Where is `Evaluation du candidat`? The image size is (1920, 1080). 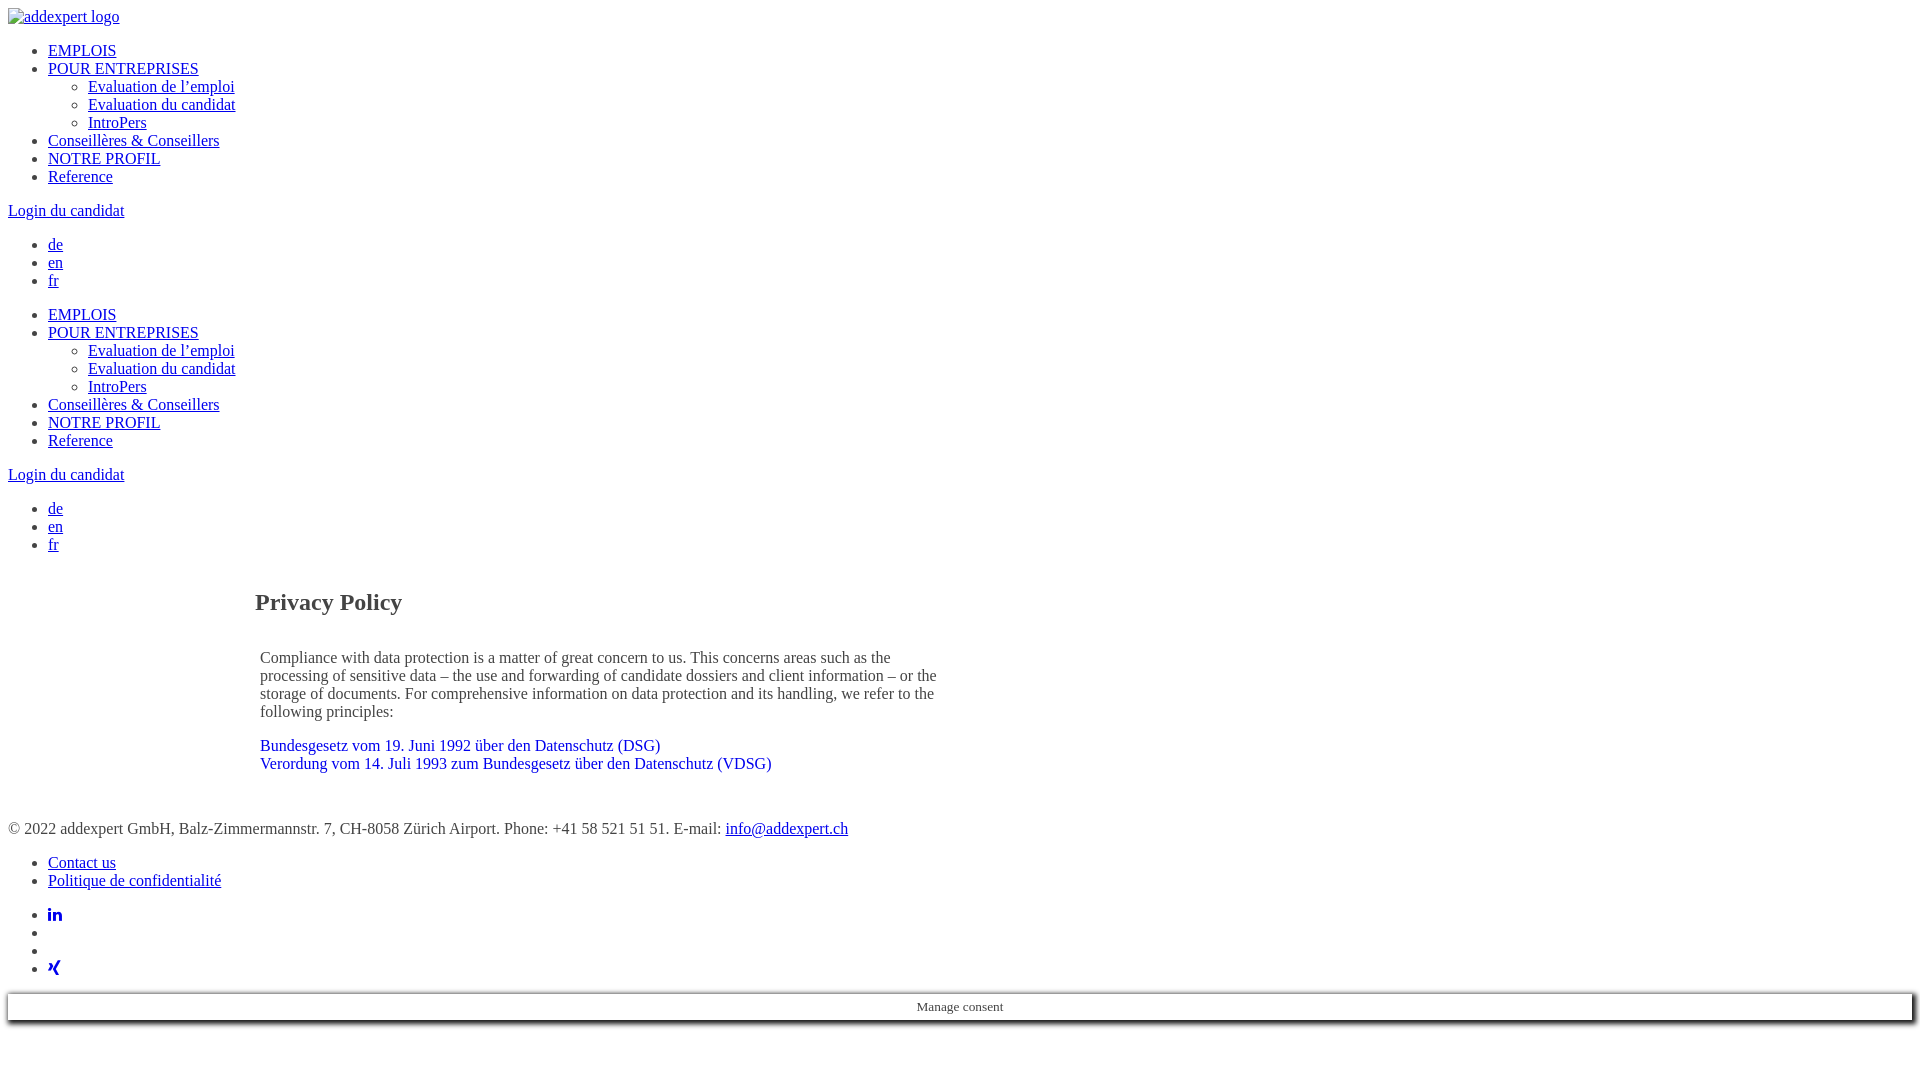
Evaluation du candidat is located at coordinates (162, 368).